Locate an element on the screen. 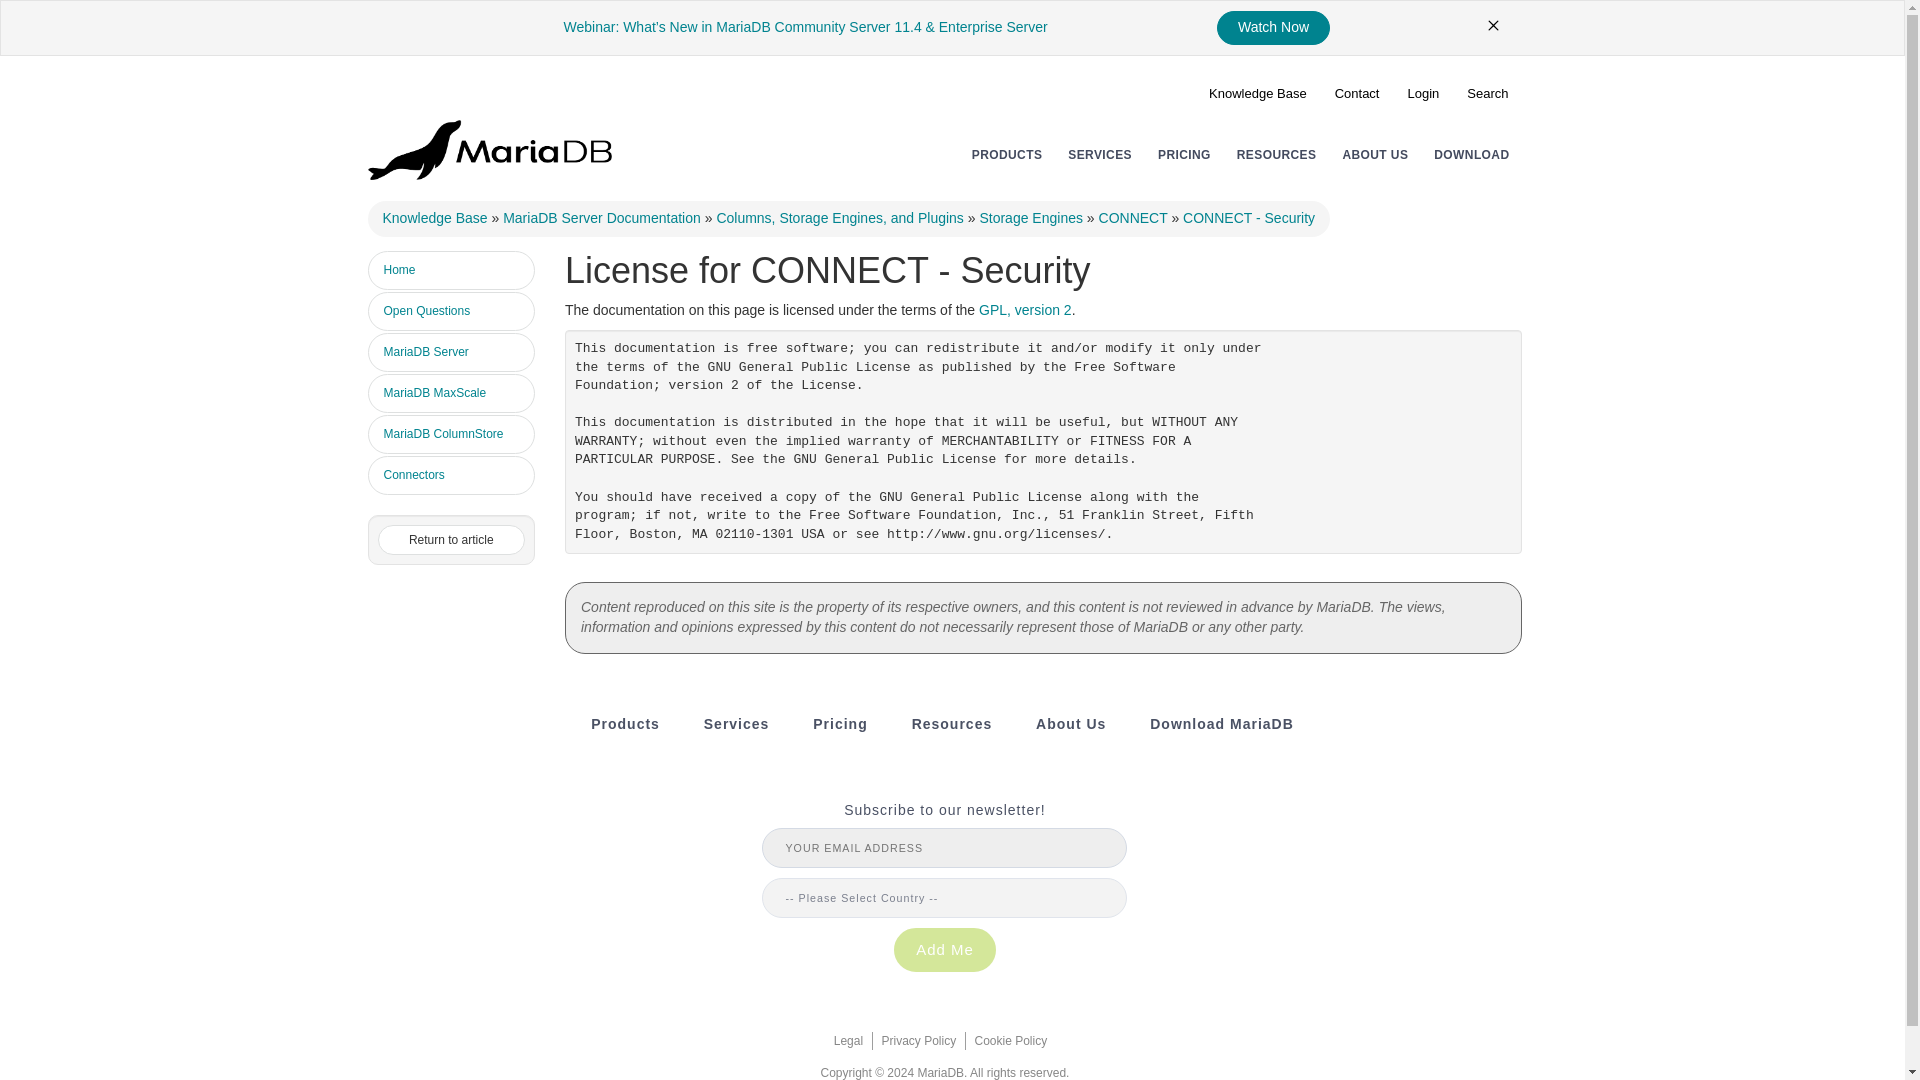  DOWNLOAD is located at coordinates (1472, 154).